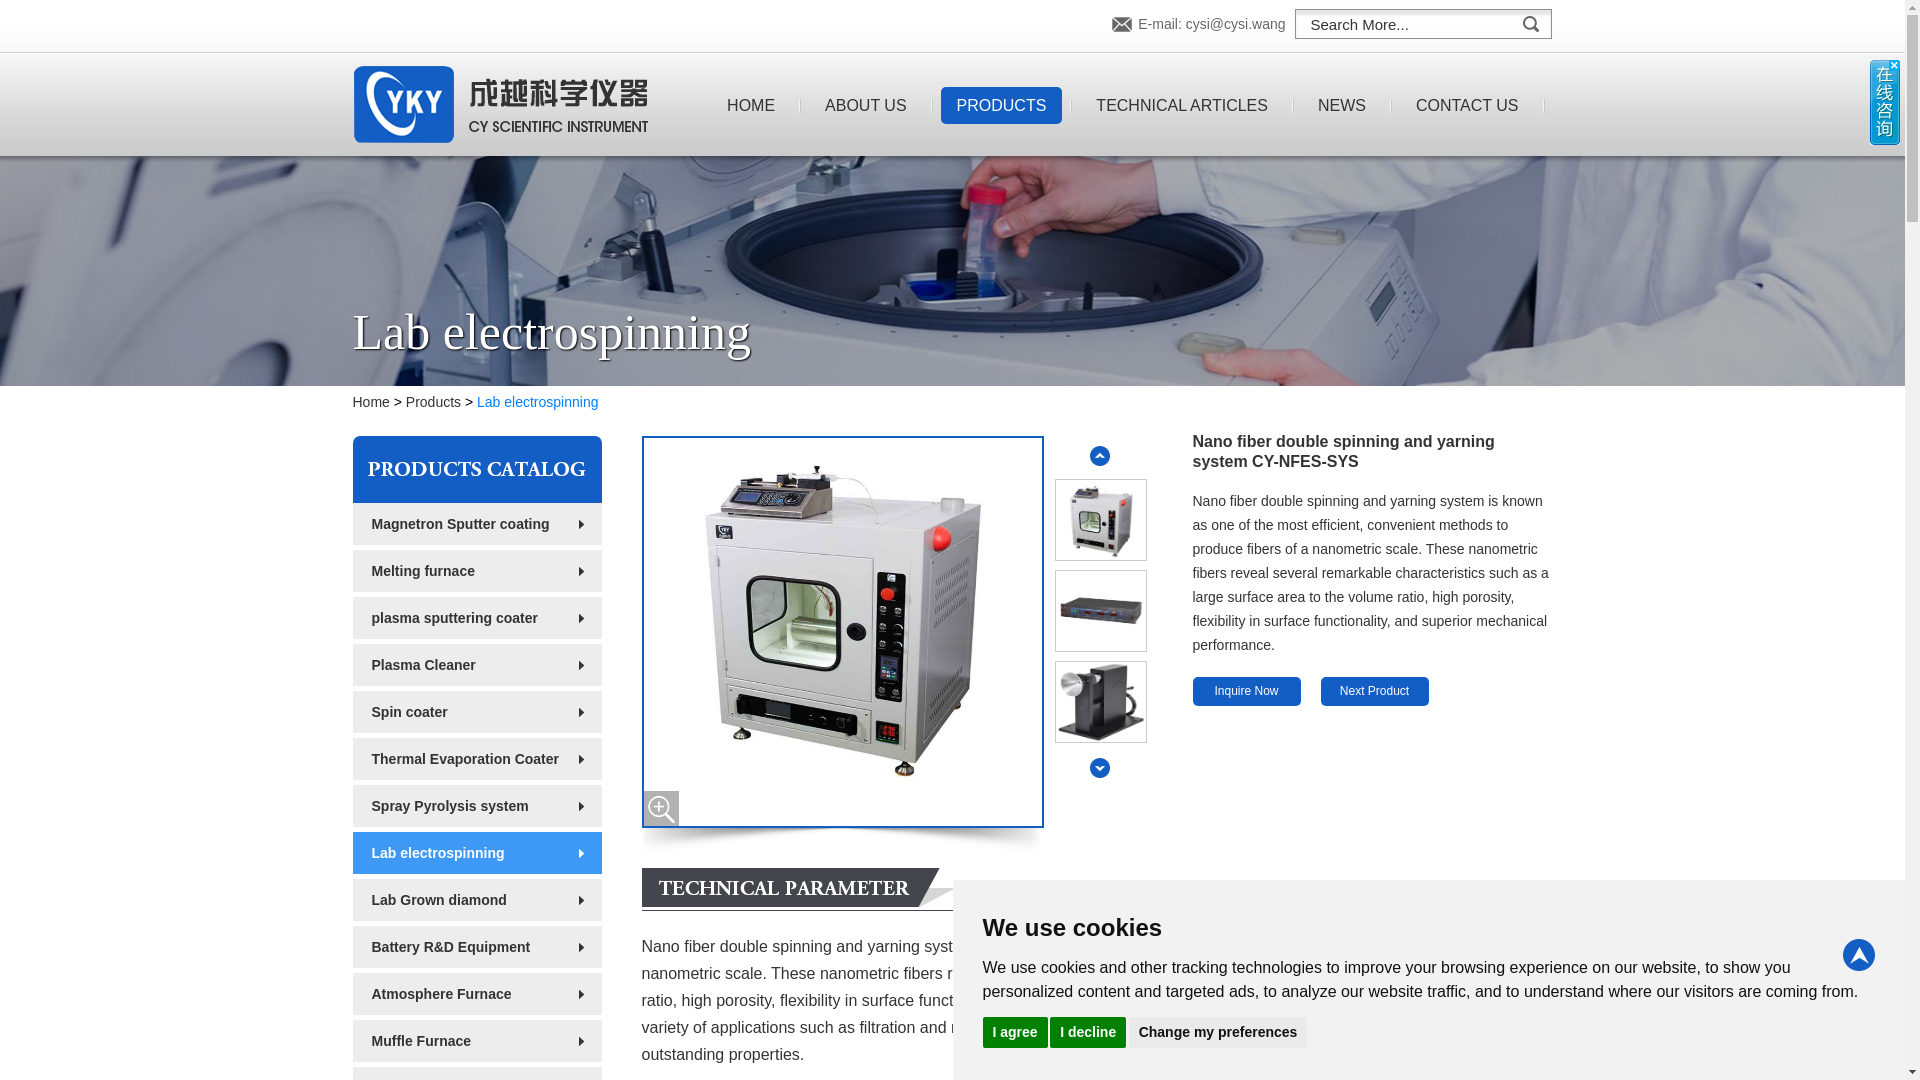 The width and height of the screenshot is (1920, 1080). Describe the element at coordinates (1100, 702) in the screenshot. I see `Nano fiber double spinning and yarning system CY-NFES-SYS` at that location.